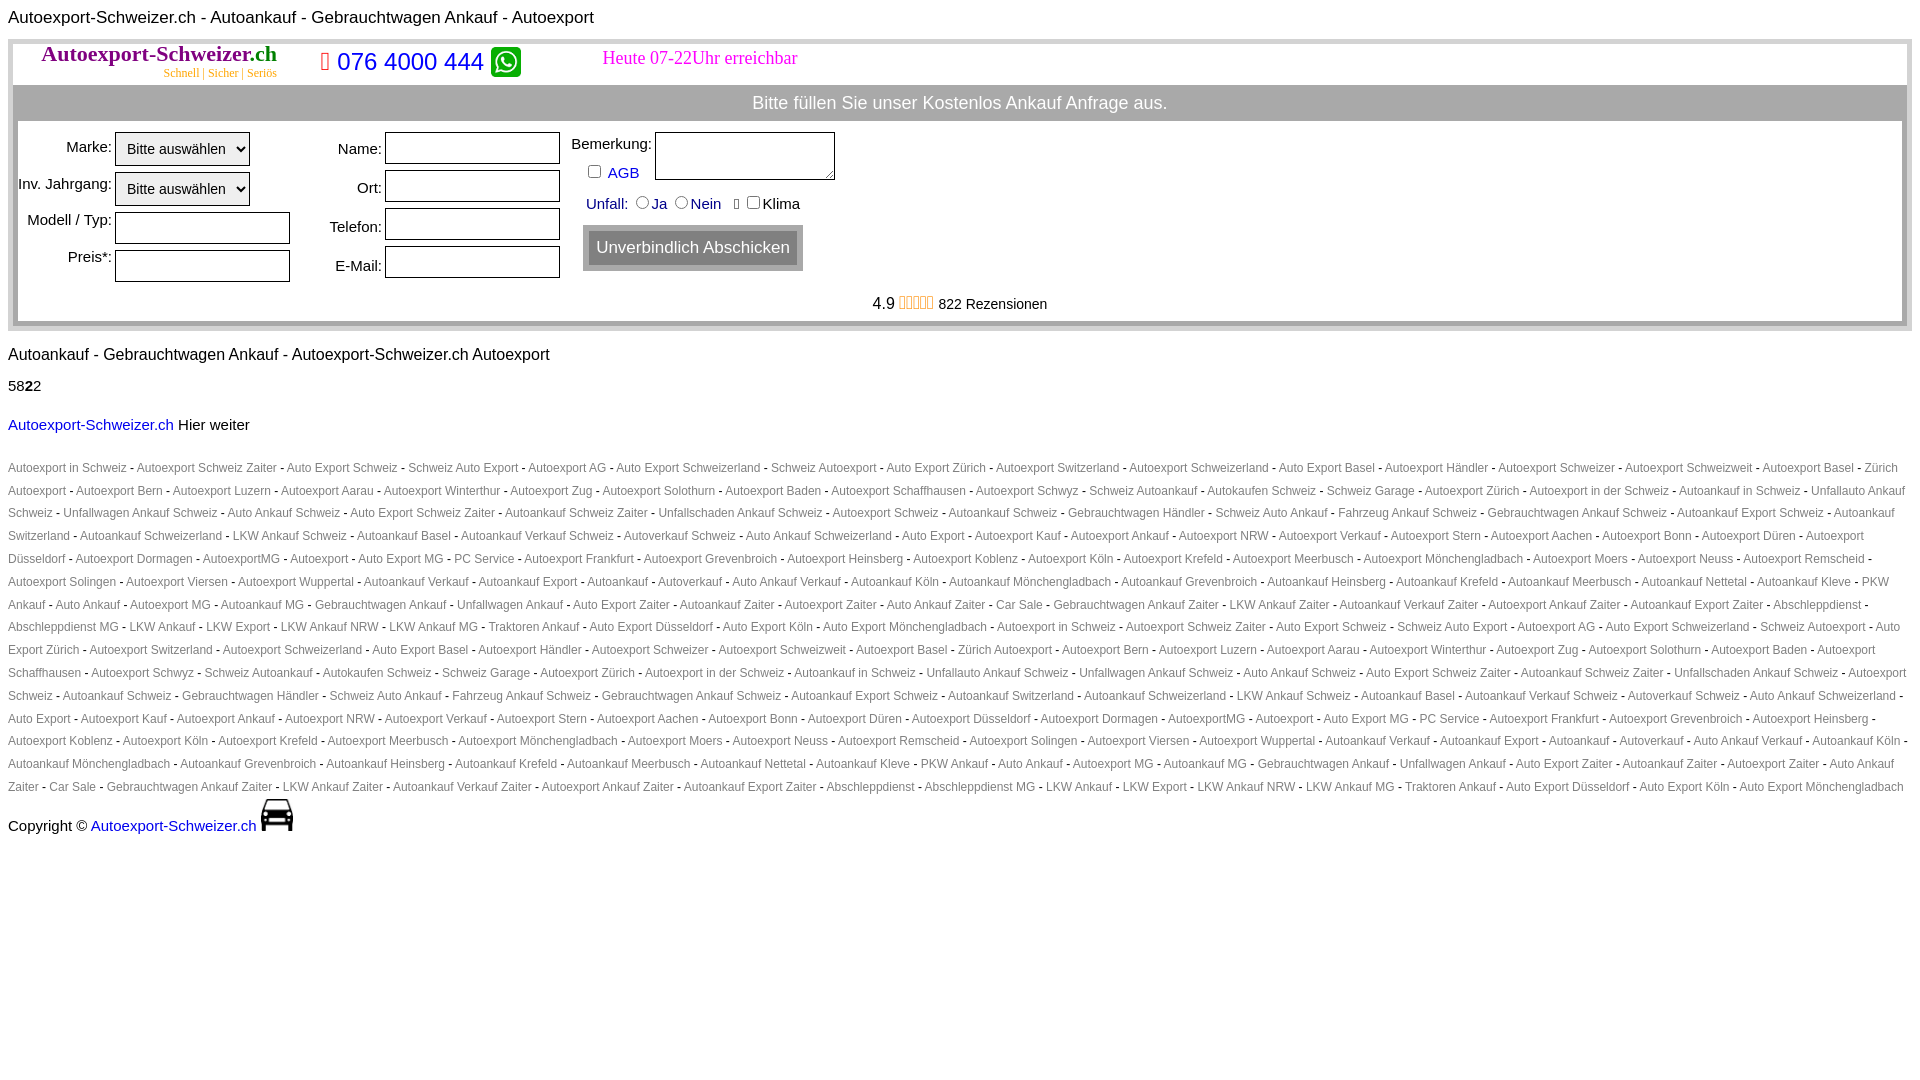 The image size is (1920, 1080). What do you see at coordinates (824, 468) in the screenshot?
I see `Schweiz Autoexport` at bounding box center [824, 468].